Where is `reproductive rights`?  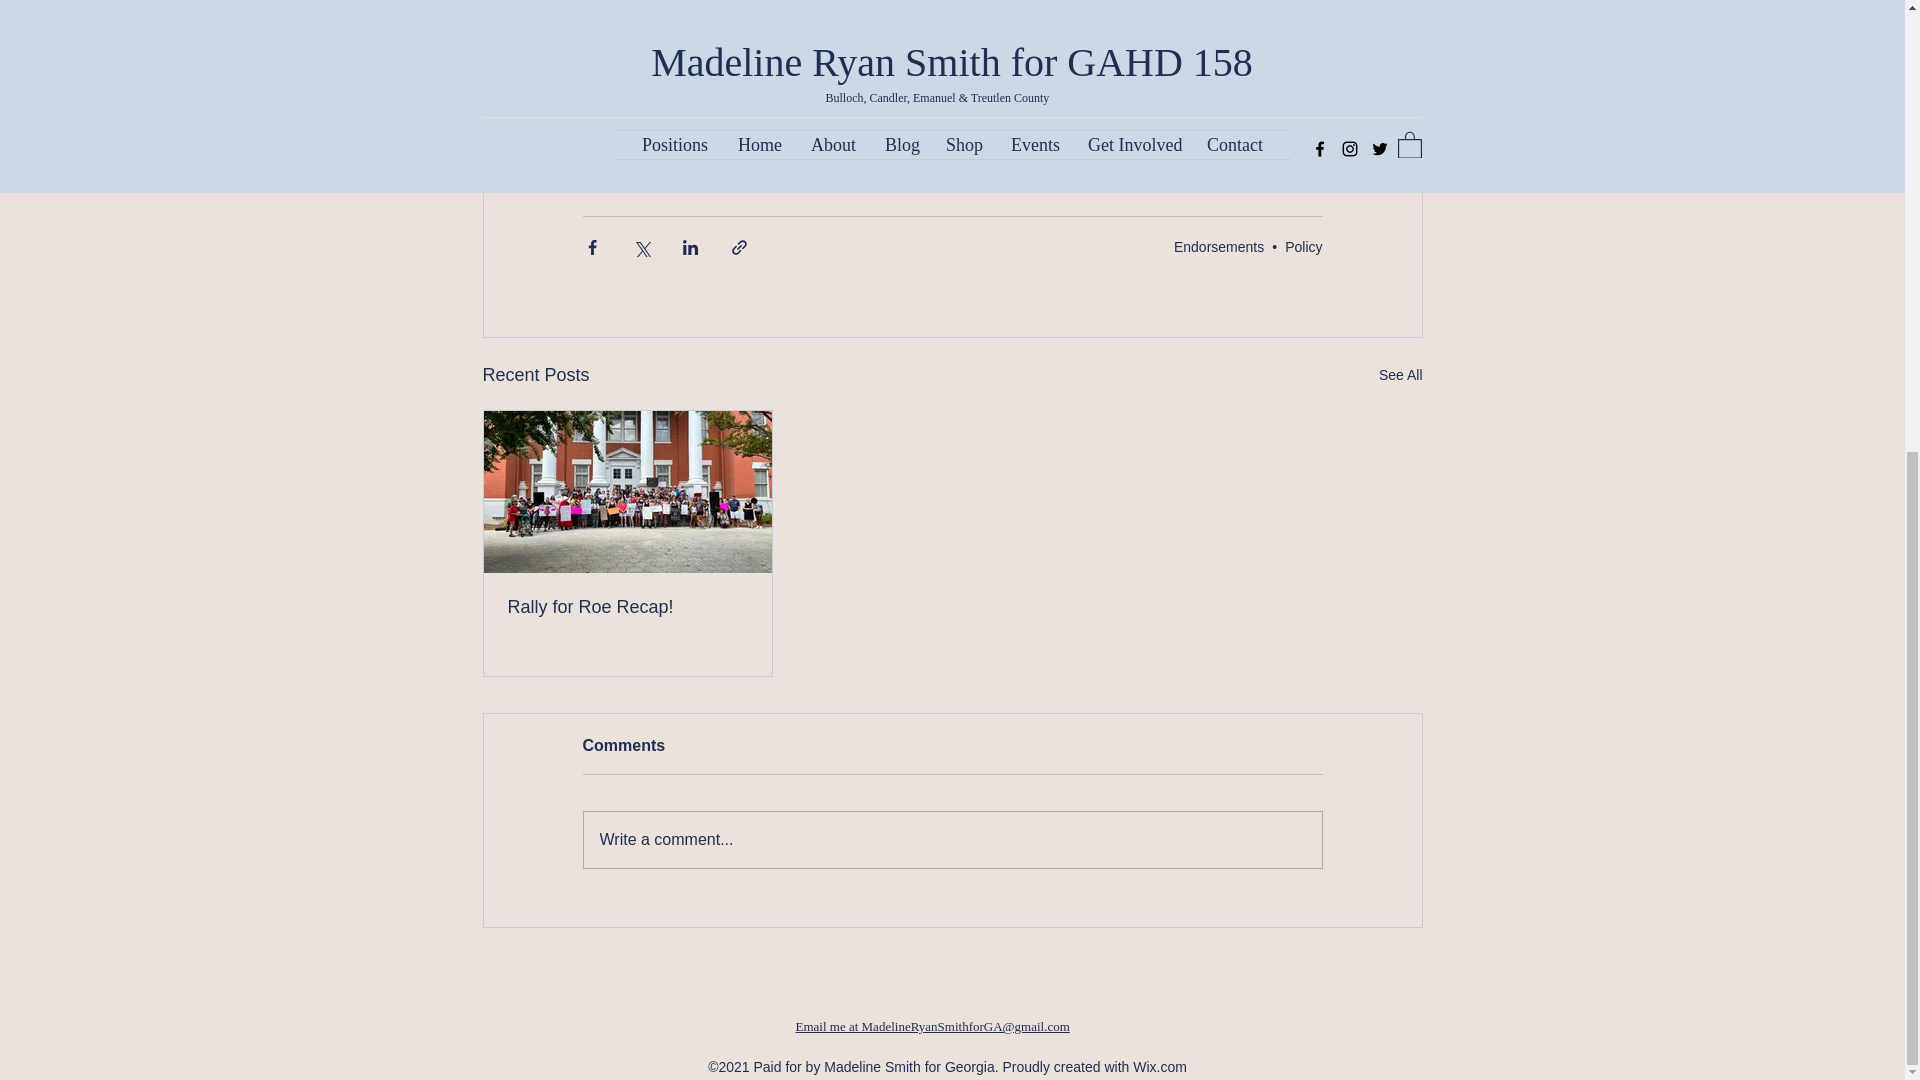 reproductive rights is located at coordinates (722, 170).